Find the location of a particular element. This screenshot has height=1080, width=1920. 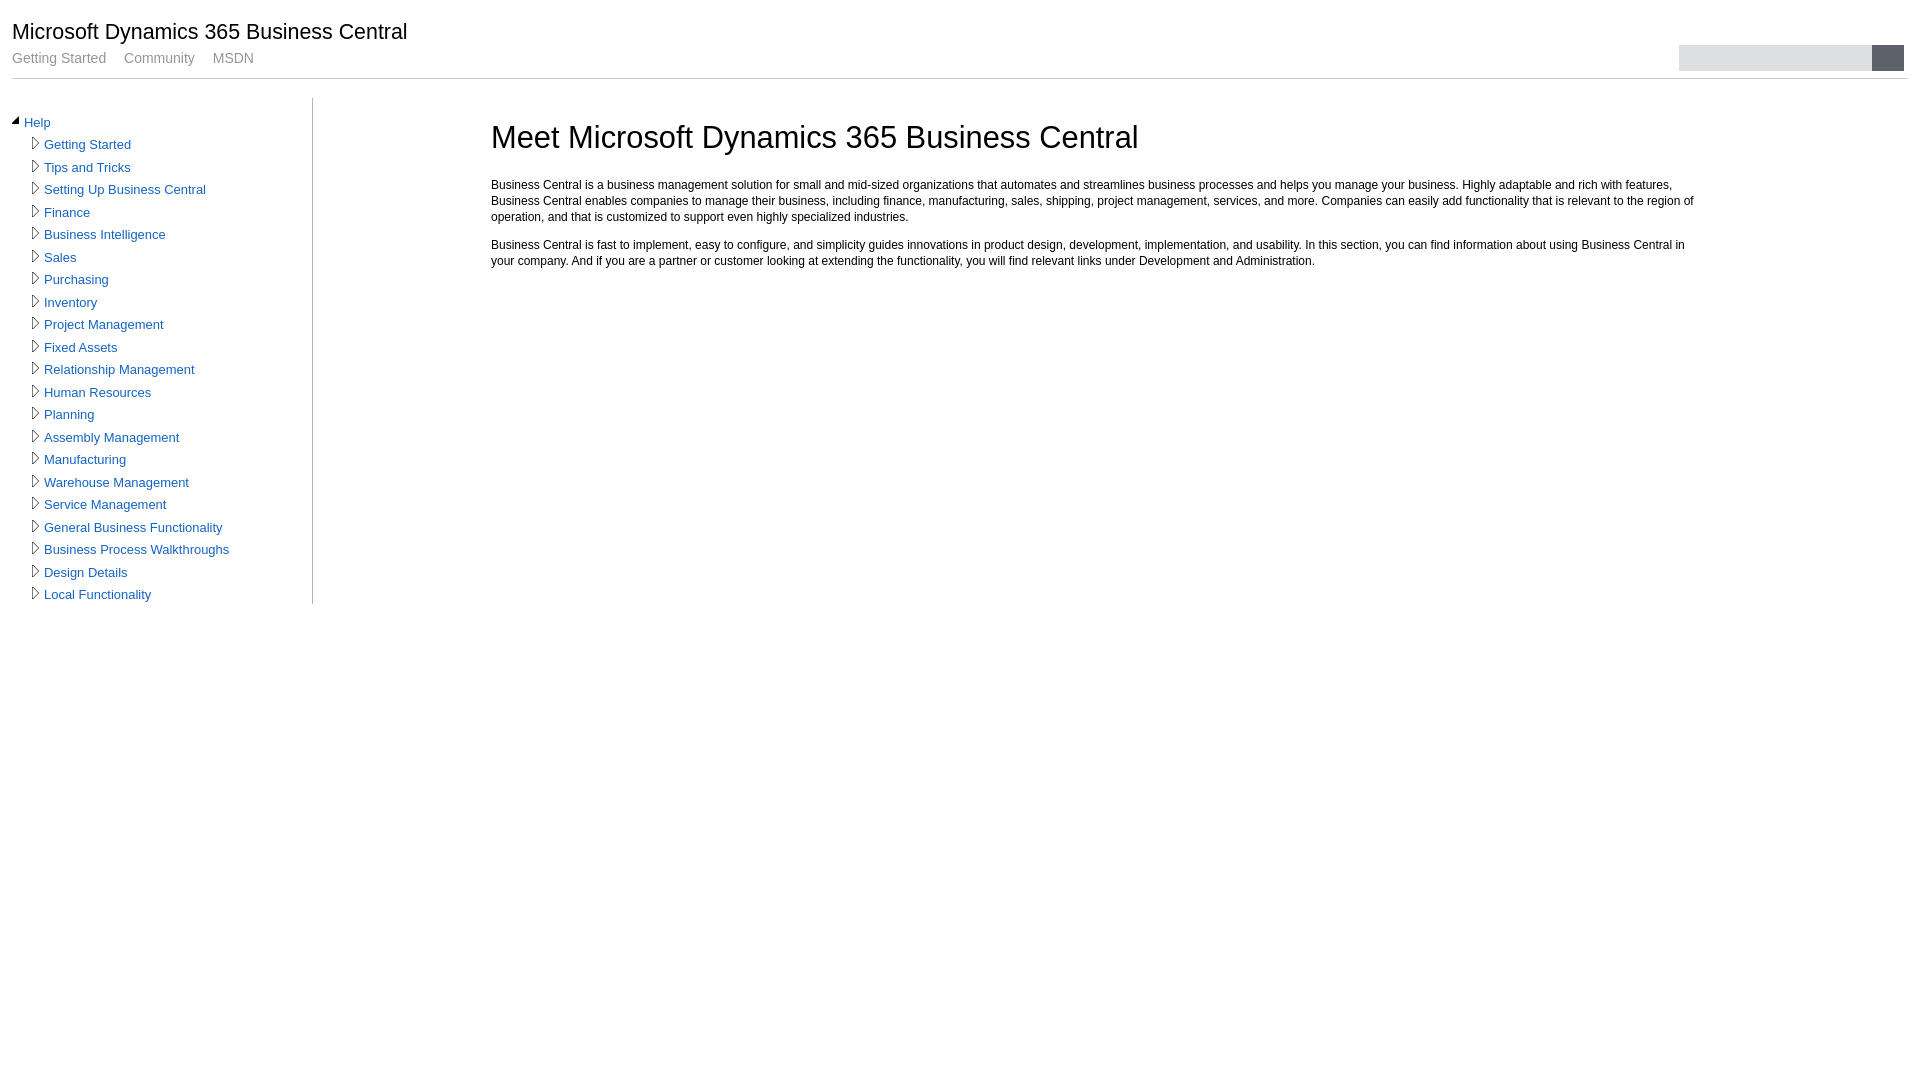

Design Details is located at coordinates (86, 573).